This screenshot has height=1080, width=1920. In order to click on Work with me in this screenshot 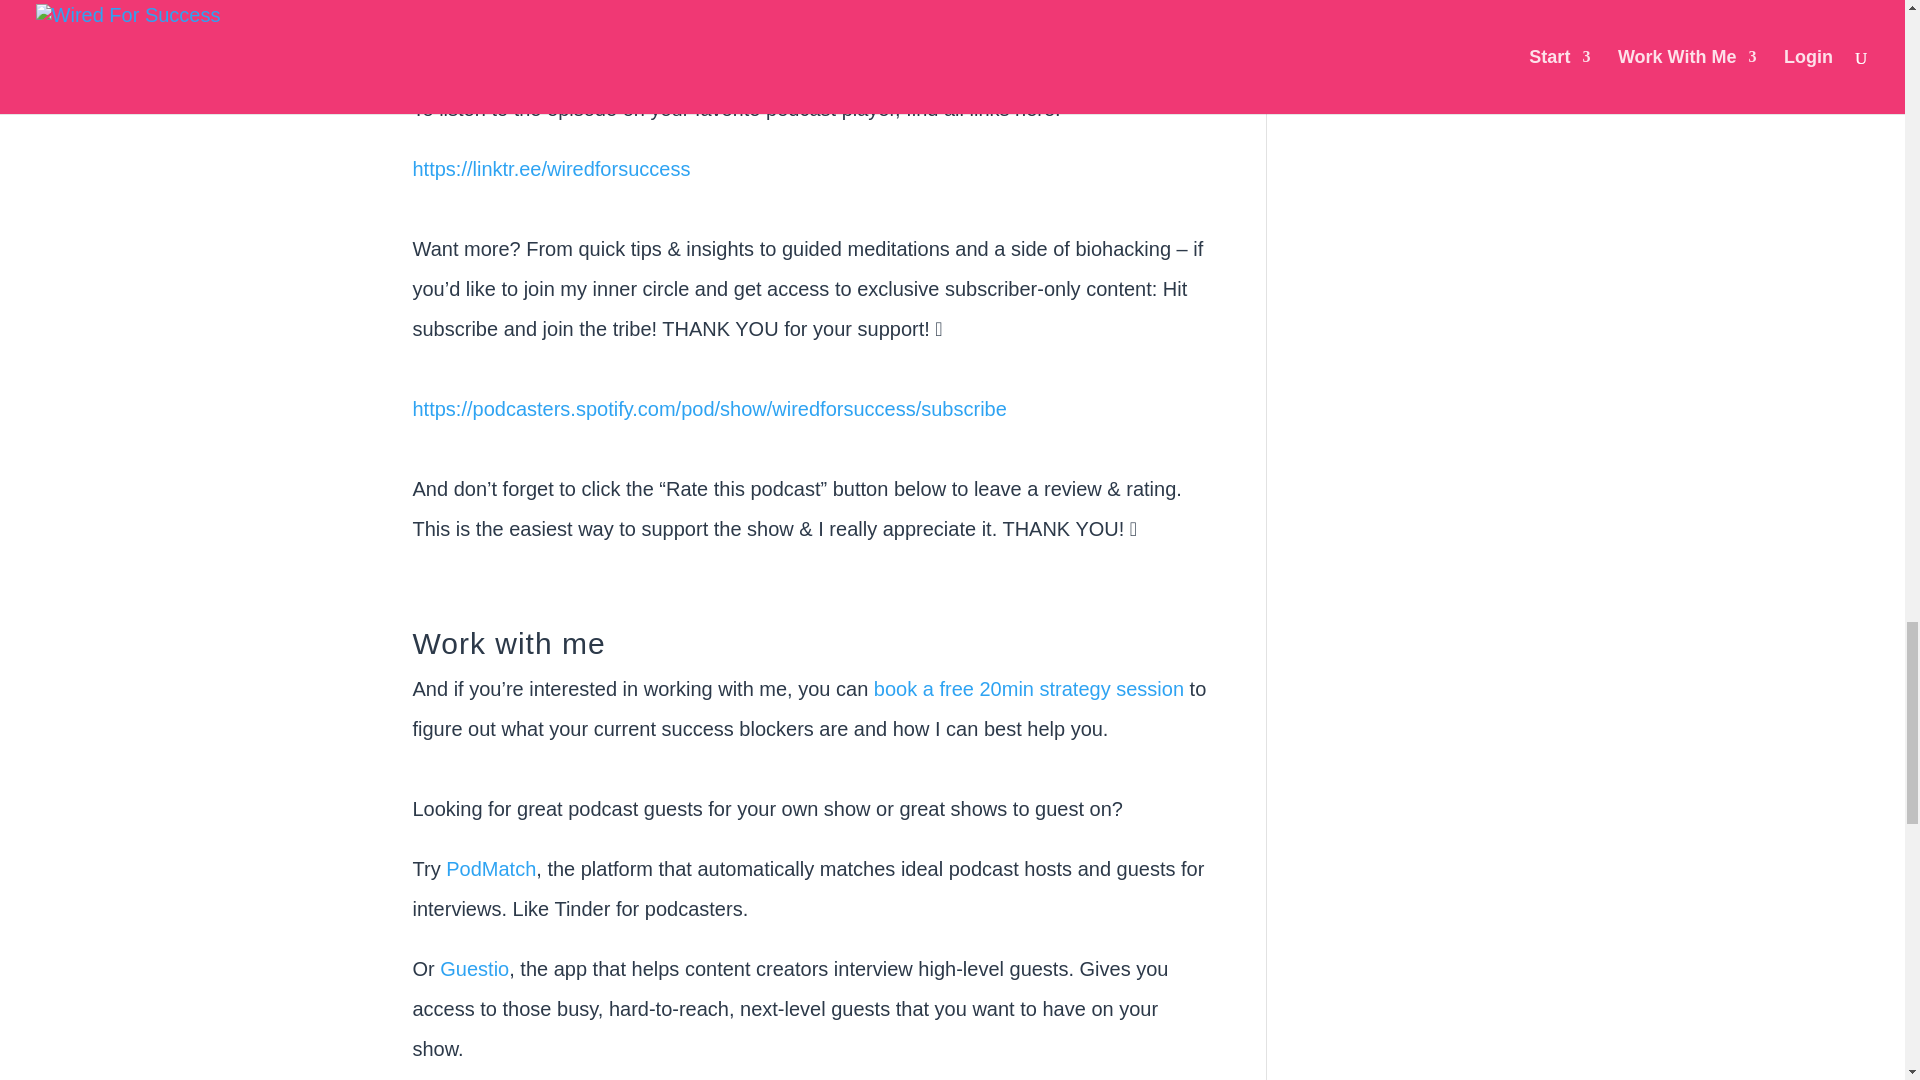, I will do `click(508, 643)`.